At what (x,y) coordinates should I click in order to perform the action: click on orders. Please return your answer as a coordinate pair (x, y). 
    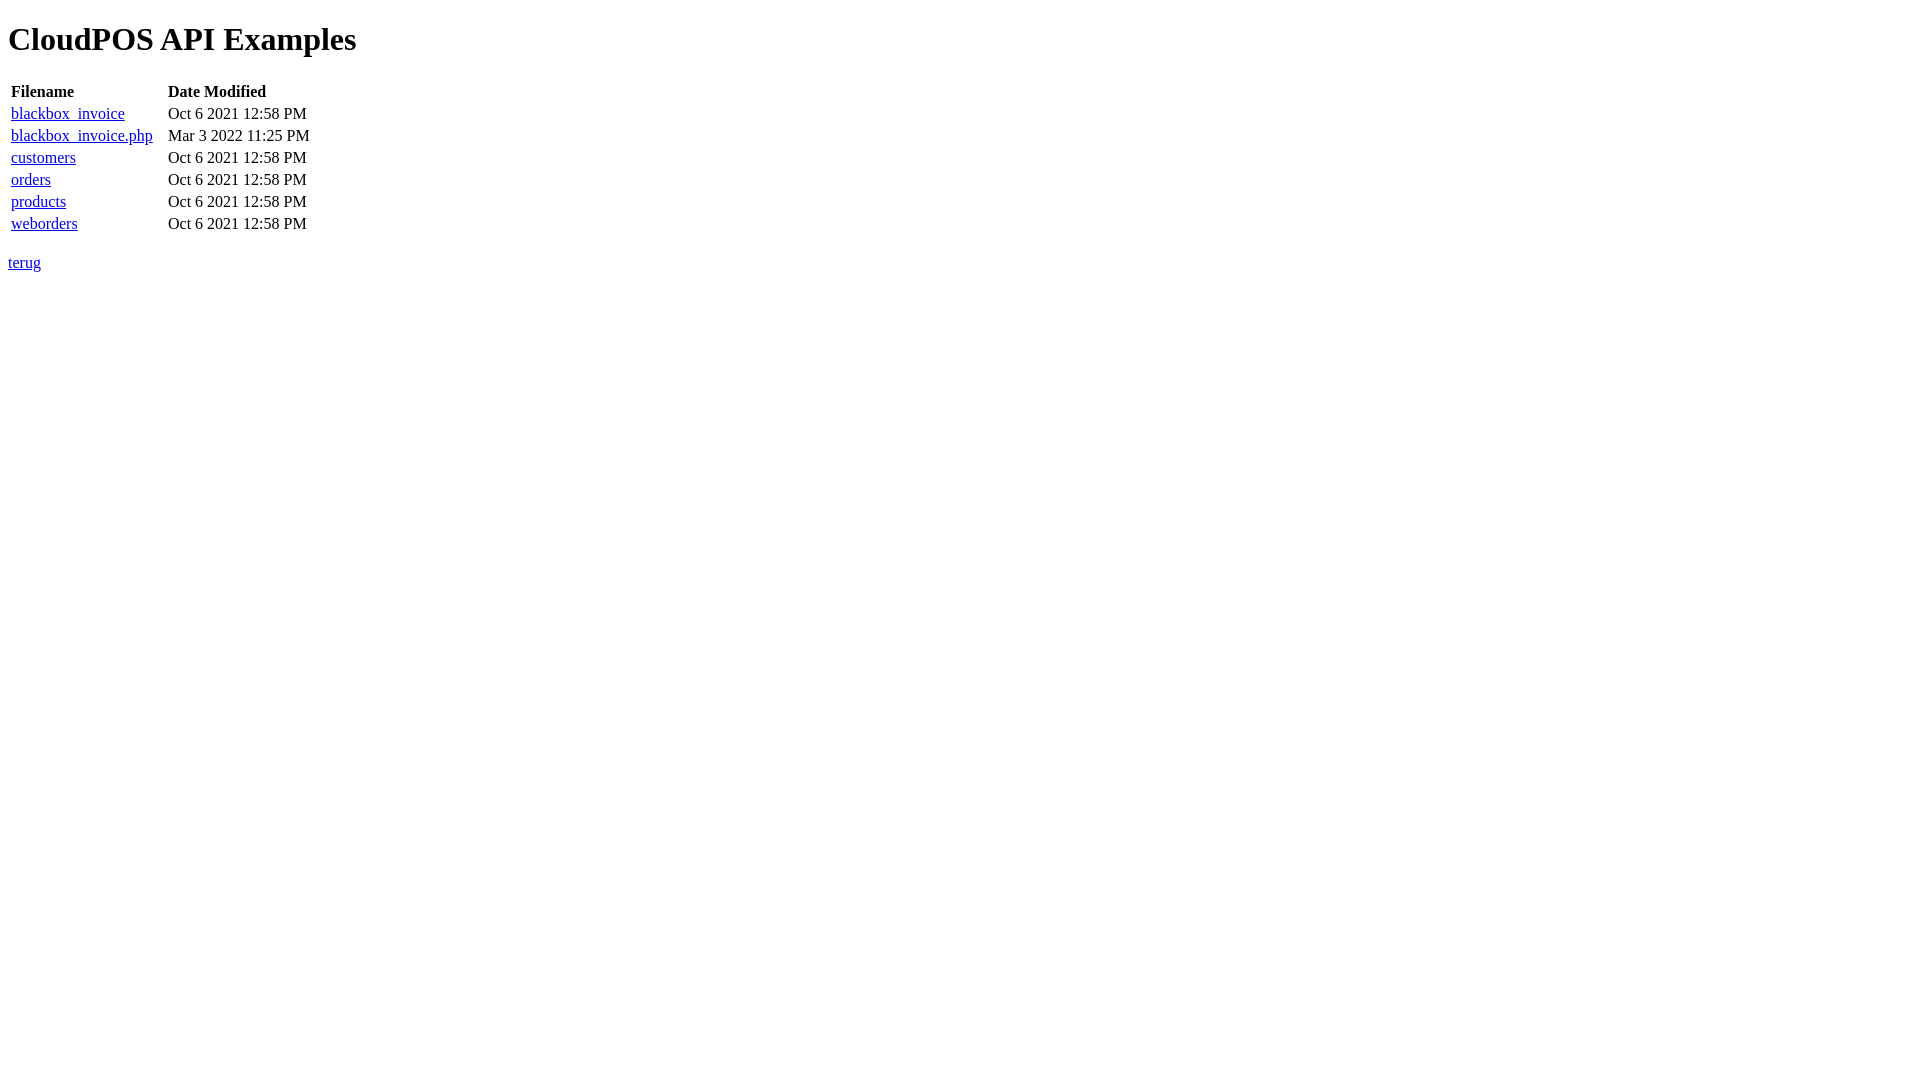
    Looking at the image, I should click on (31, 180).